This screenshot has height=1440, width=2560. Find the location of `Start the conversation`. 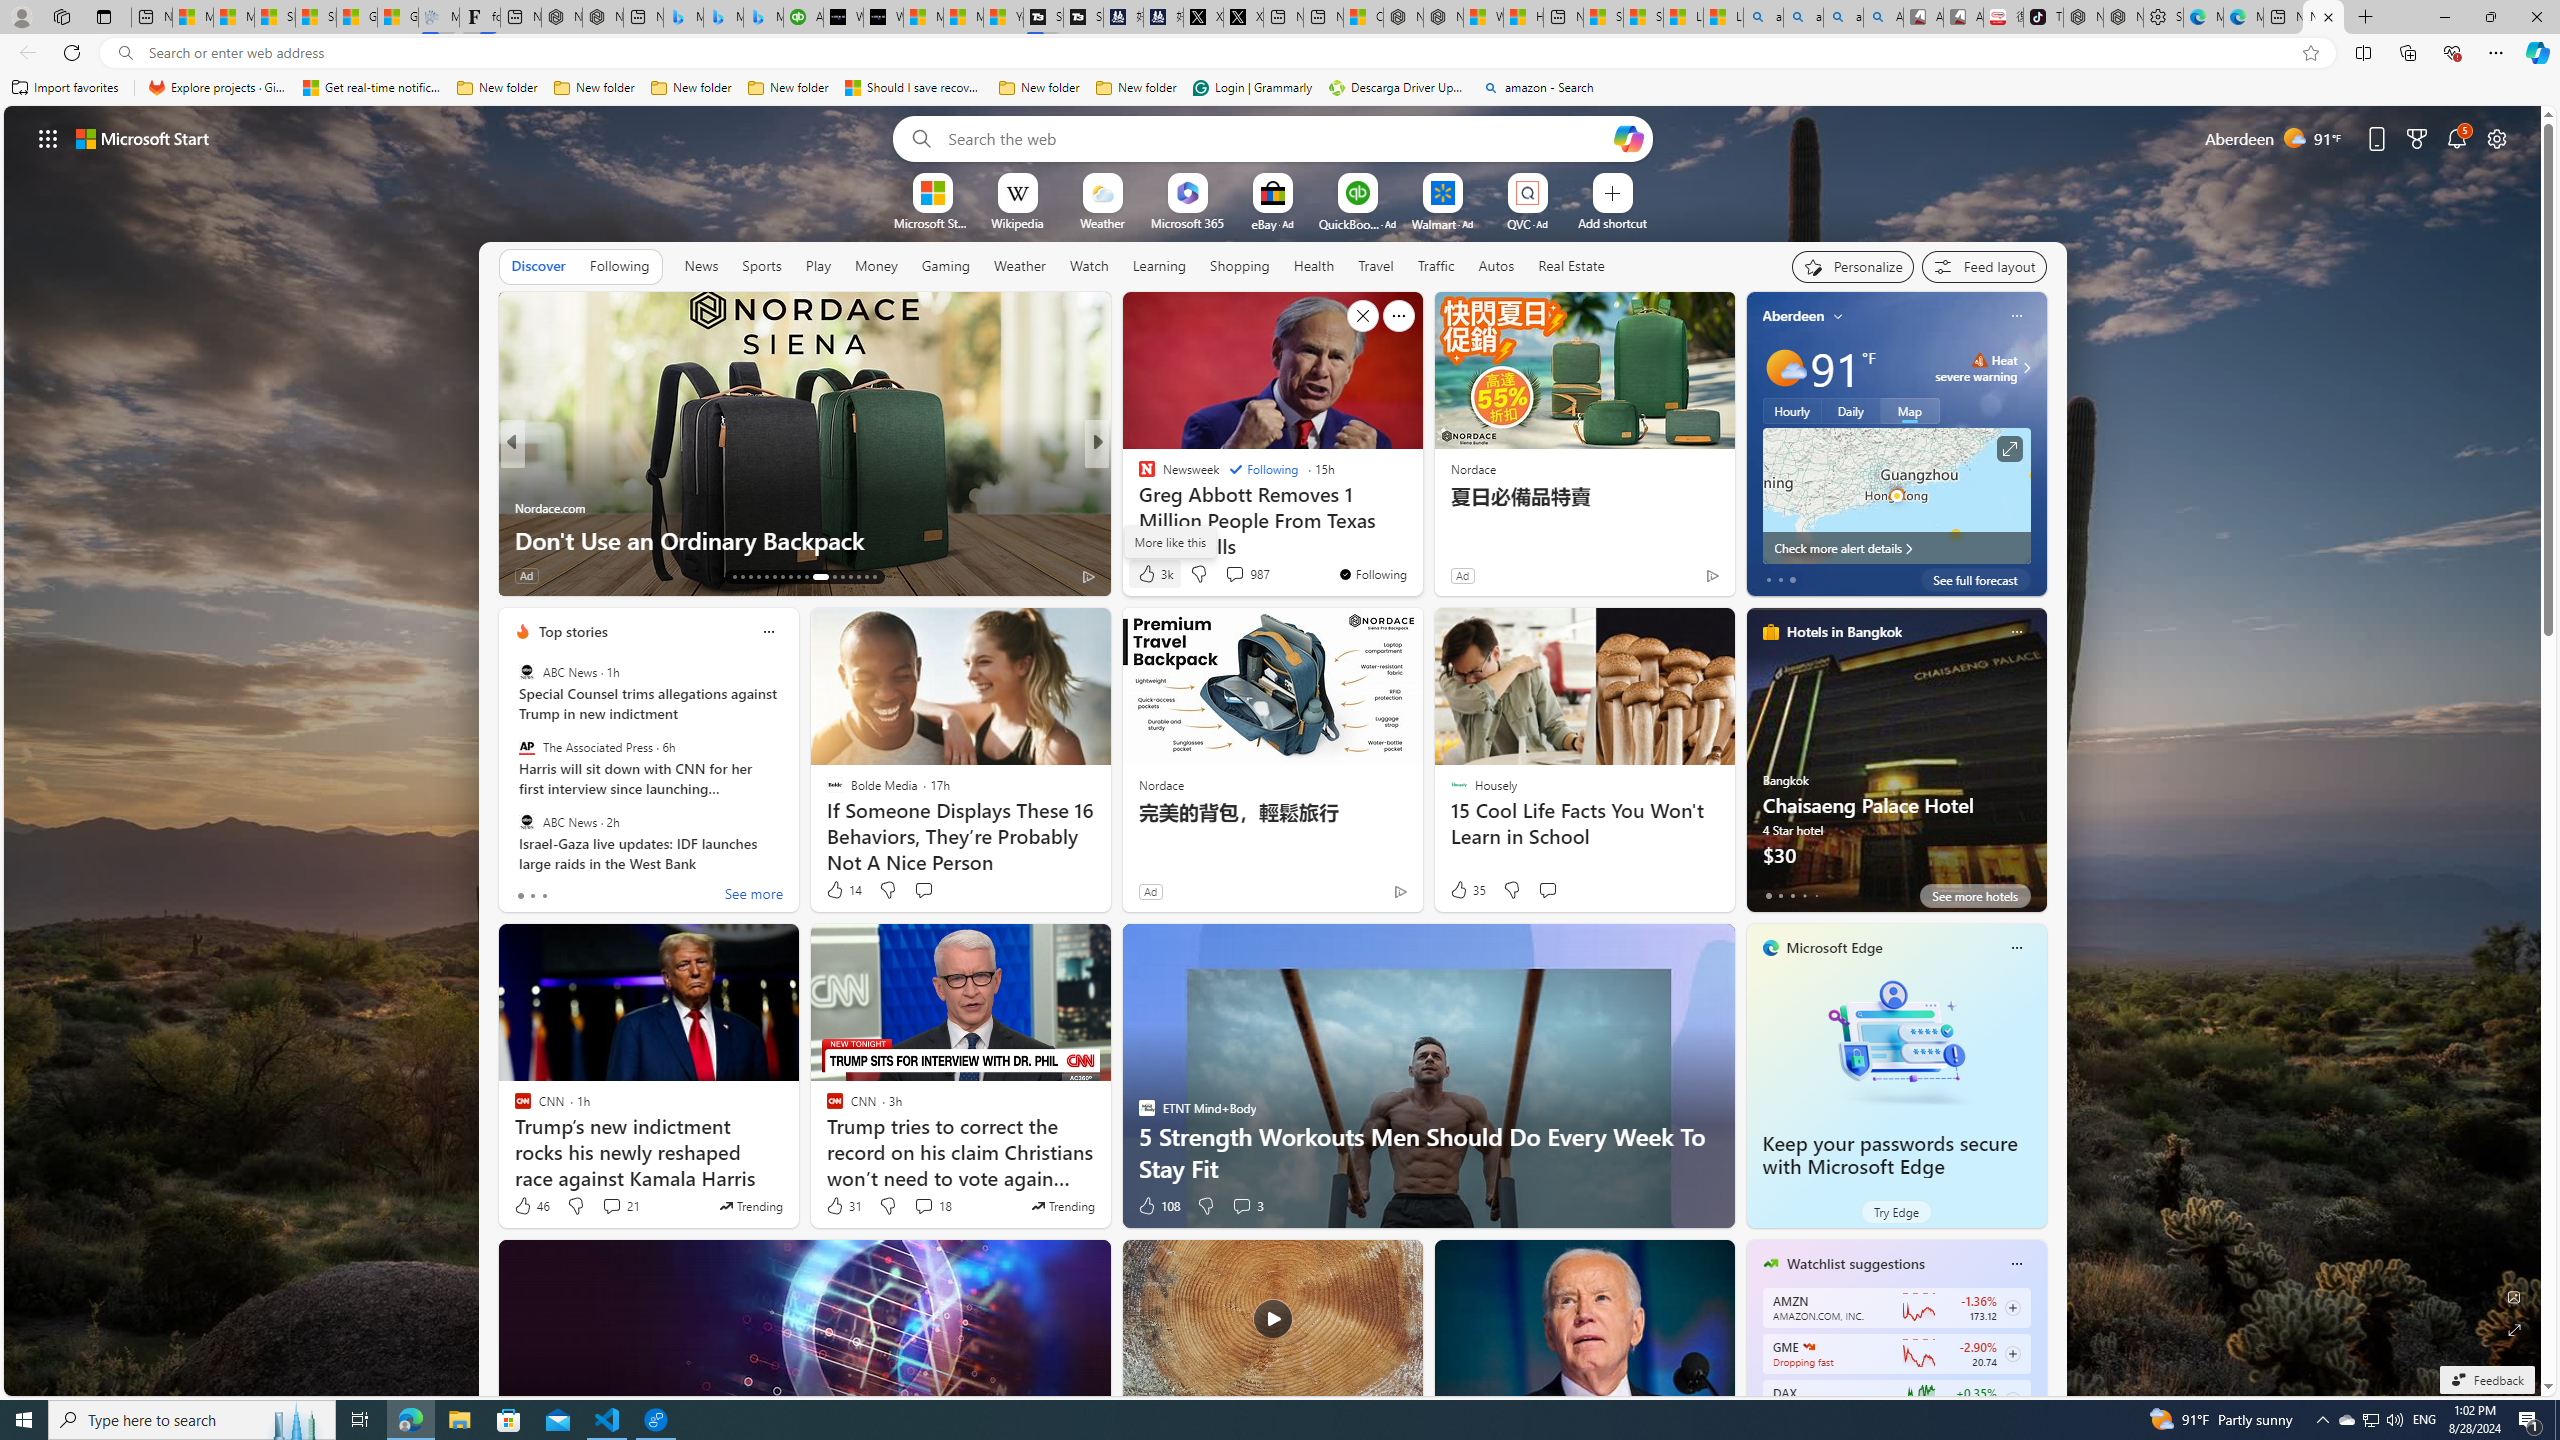

Start the conversation is located at coordinates (1547, 890).